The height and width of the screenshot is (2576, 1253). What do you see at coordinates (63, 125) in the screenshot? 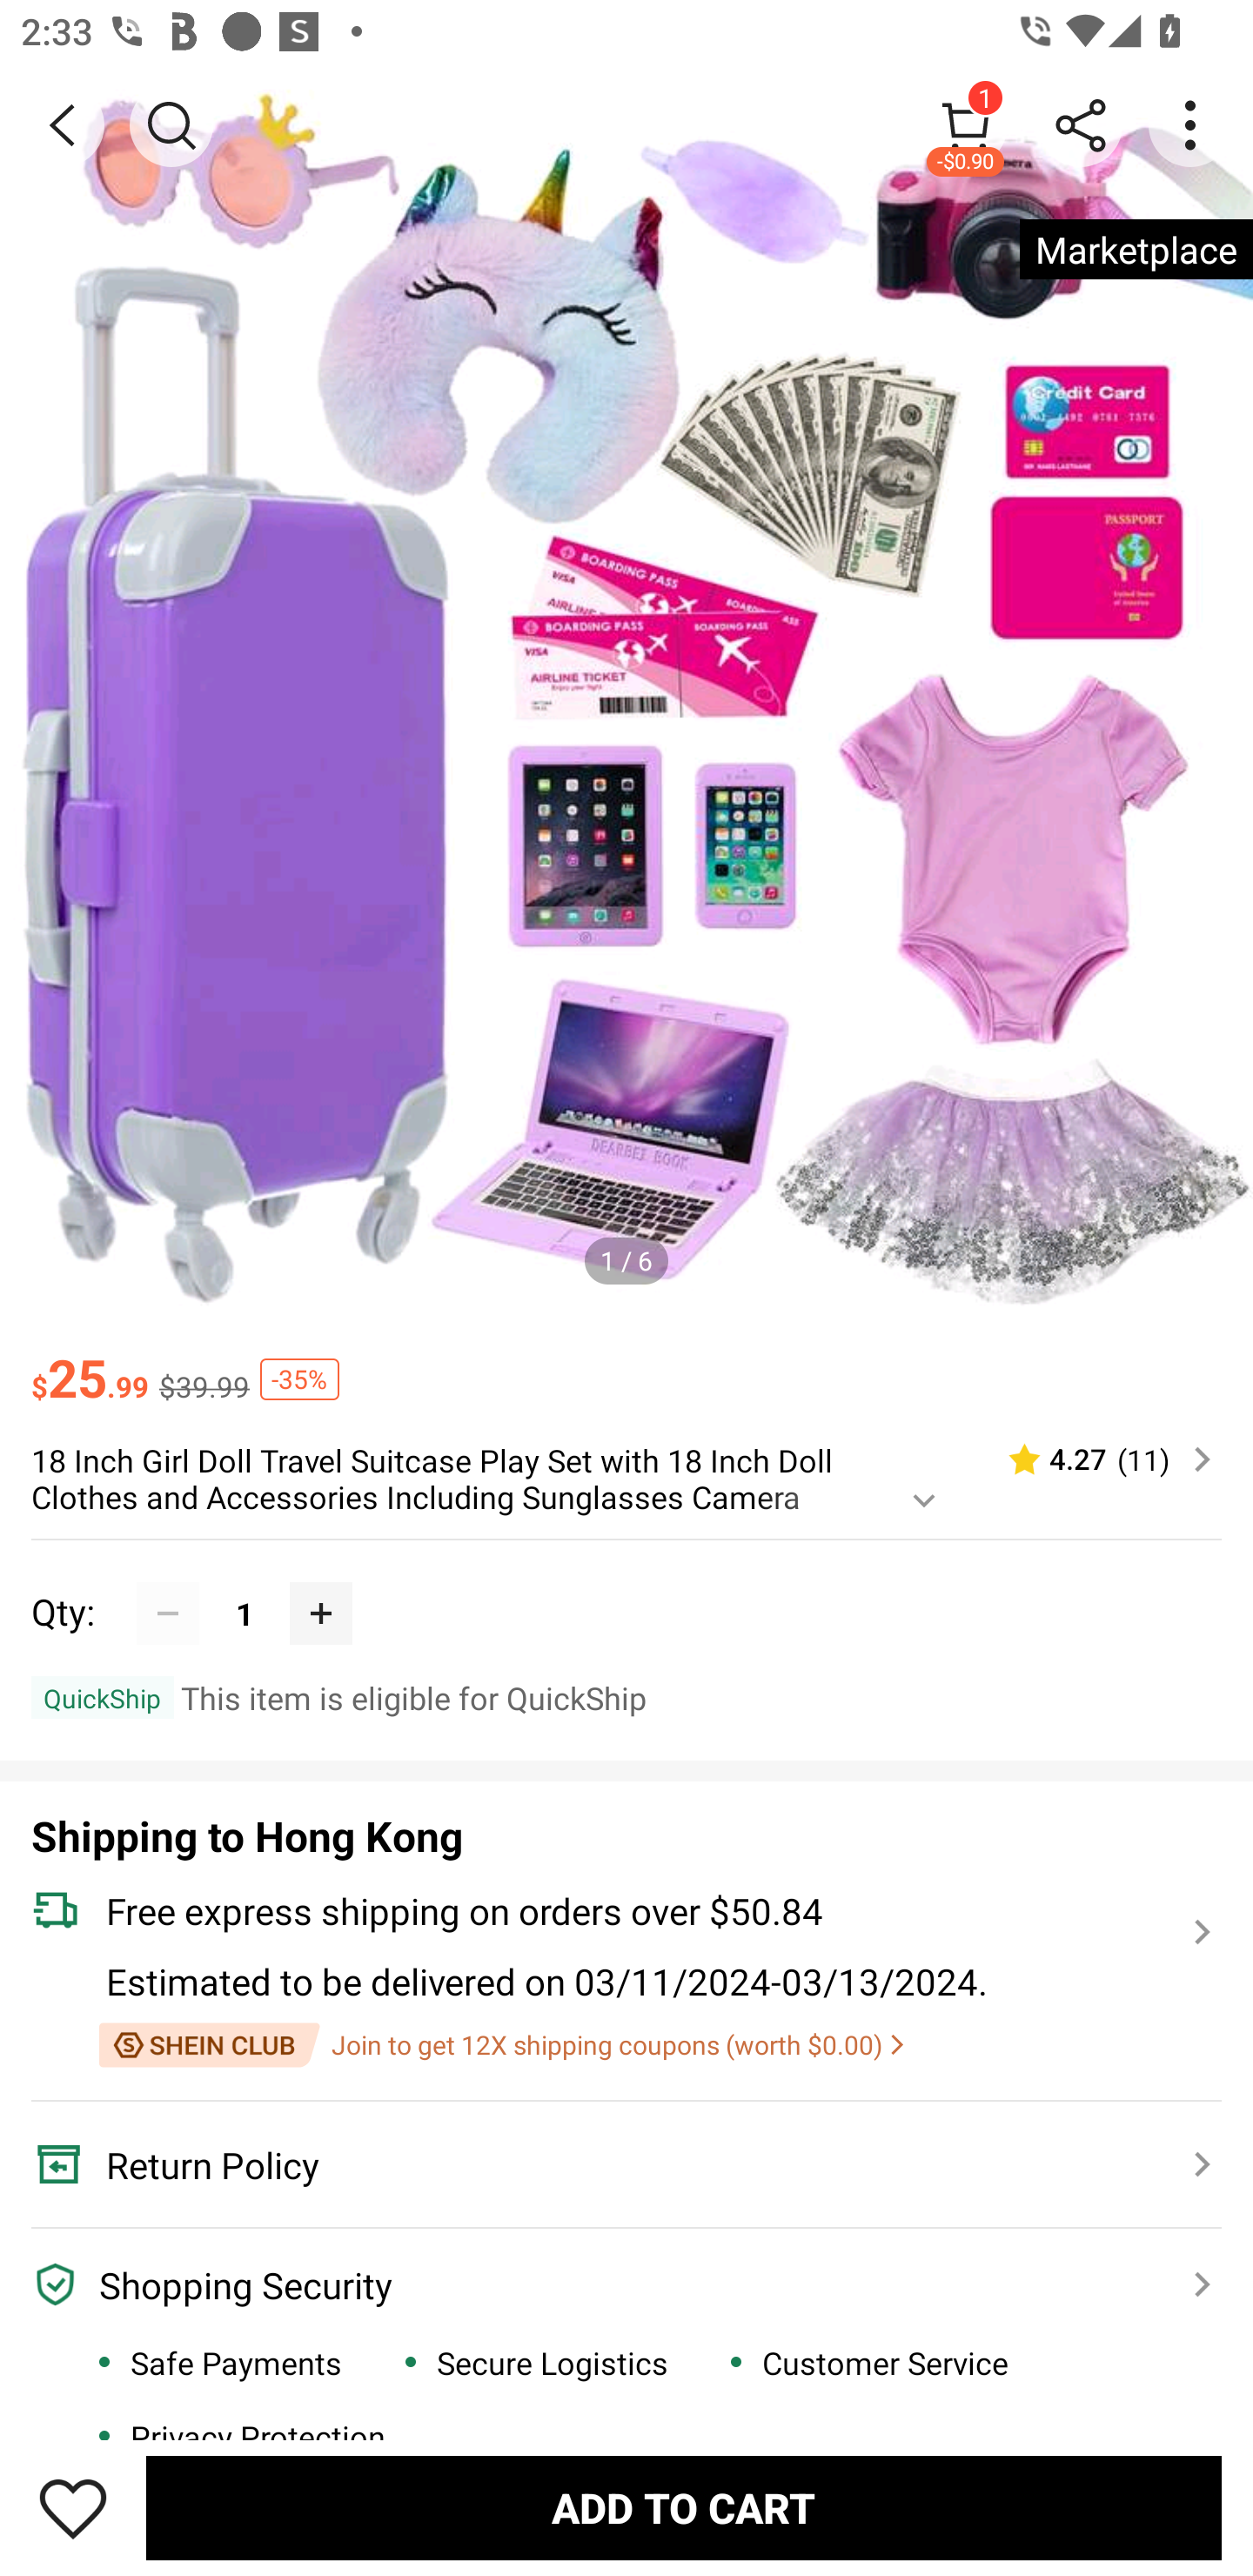
I see `BACK` at bounding box center [63, 125].